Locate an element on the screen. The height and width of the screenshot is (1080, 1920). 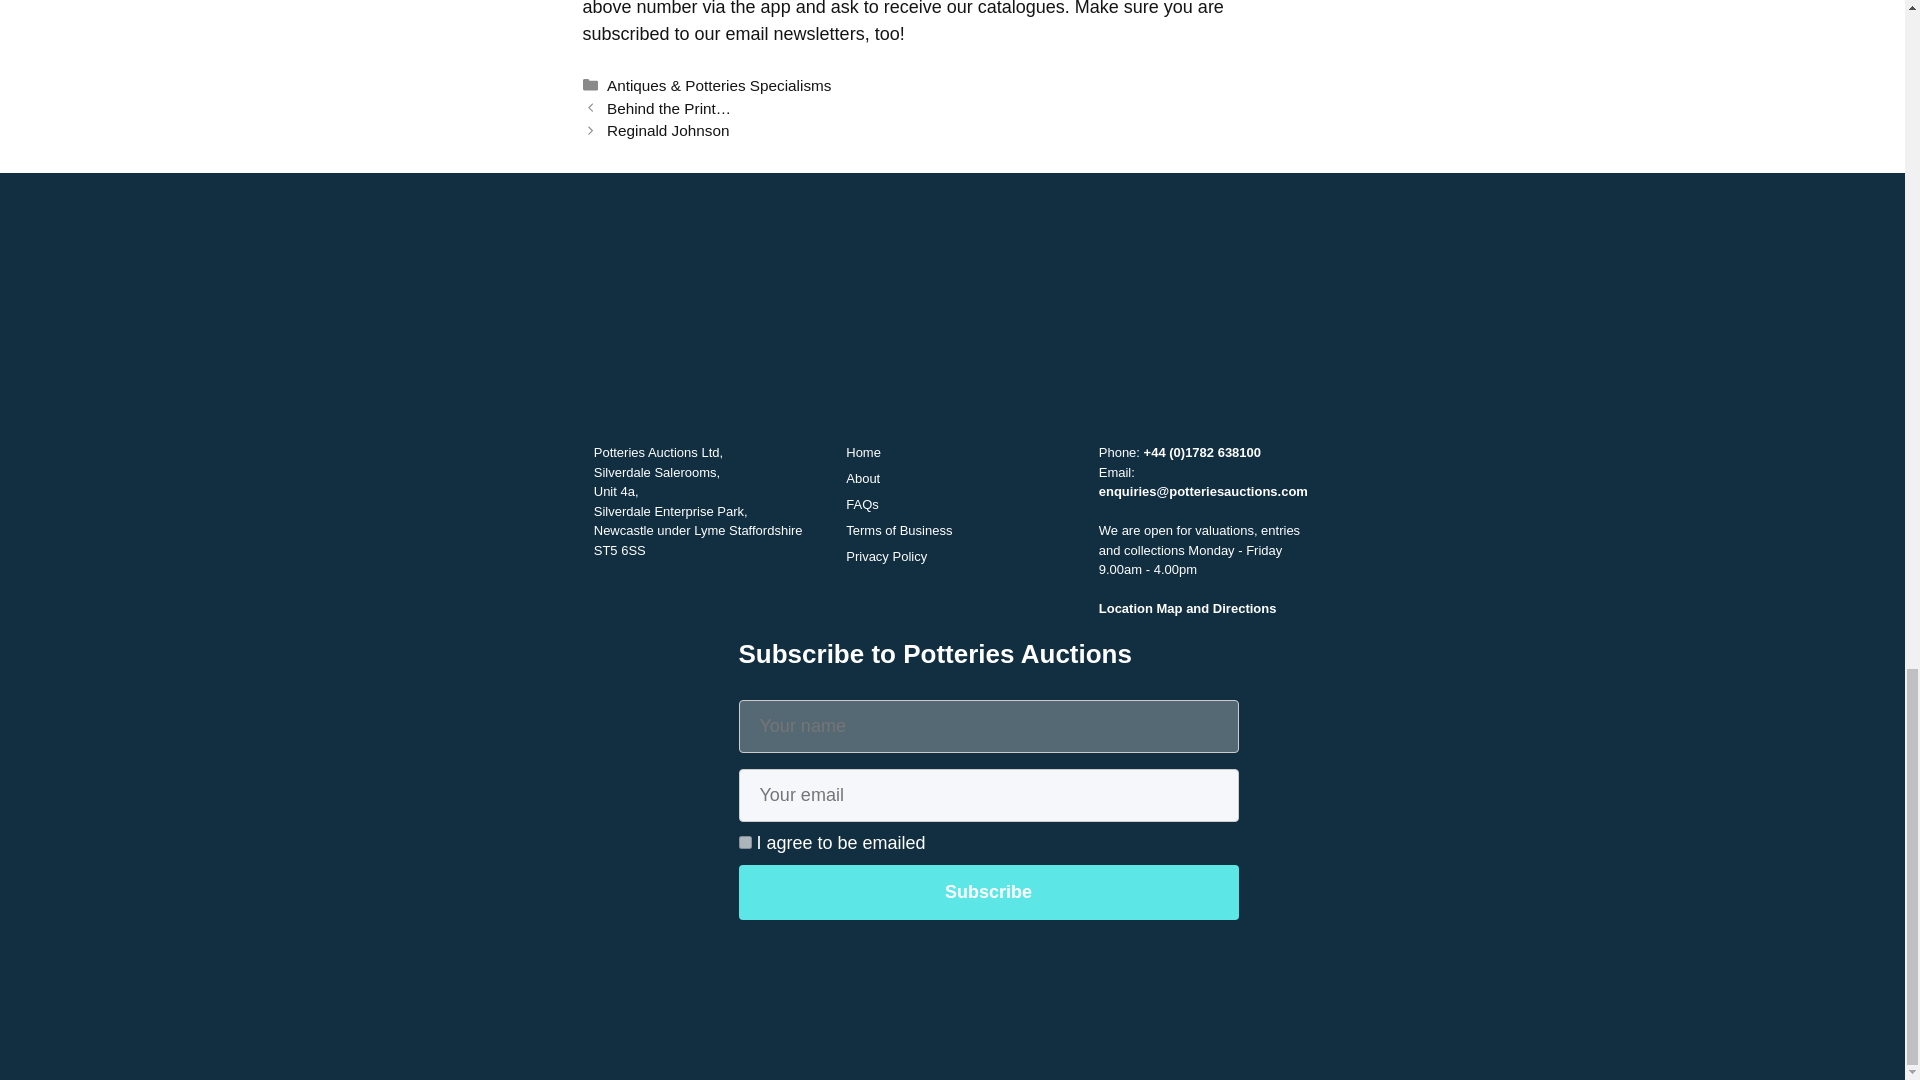
Location Map and Directions is located at coordinates (1187, 608).